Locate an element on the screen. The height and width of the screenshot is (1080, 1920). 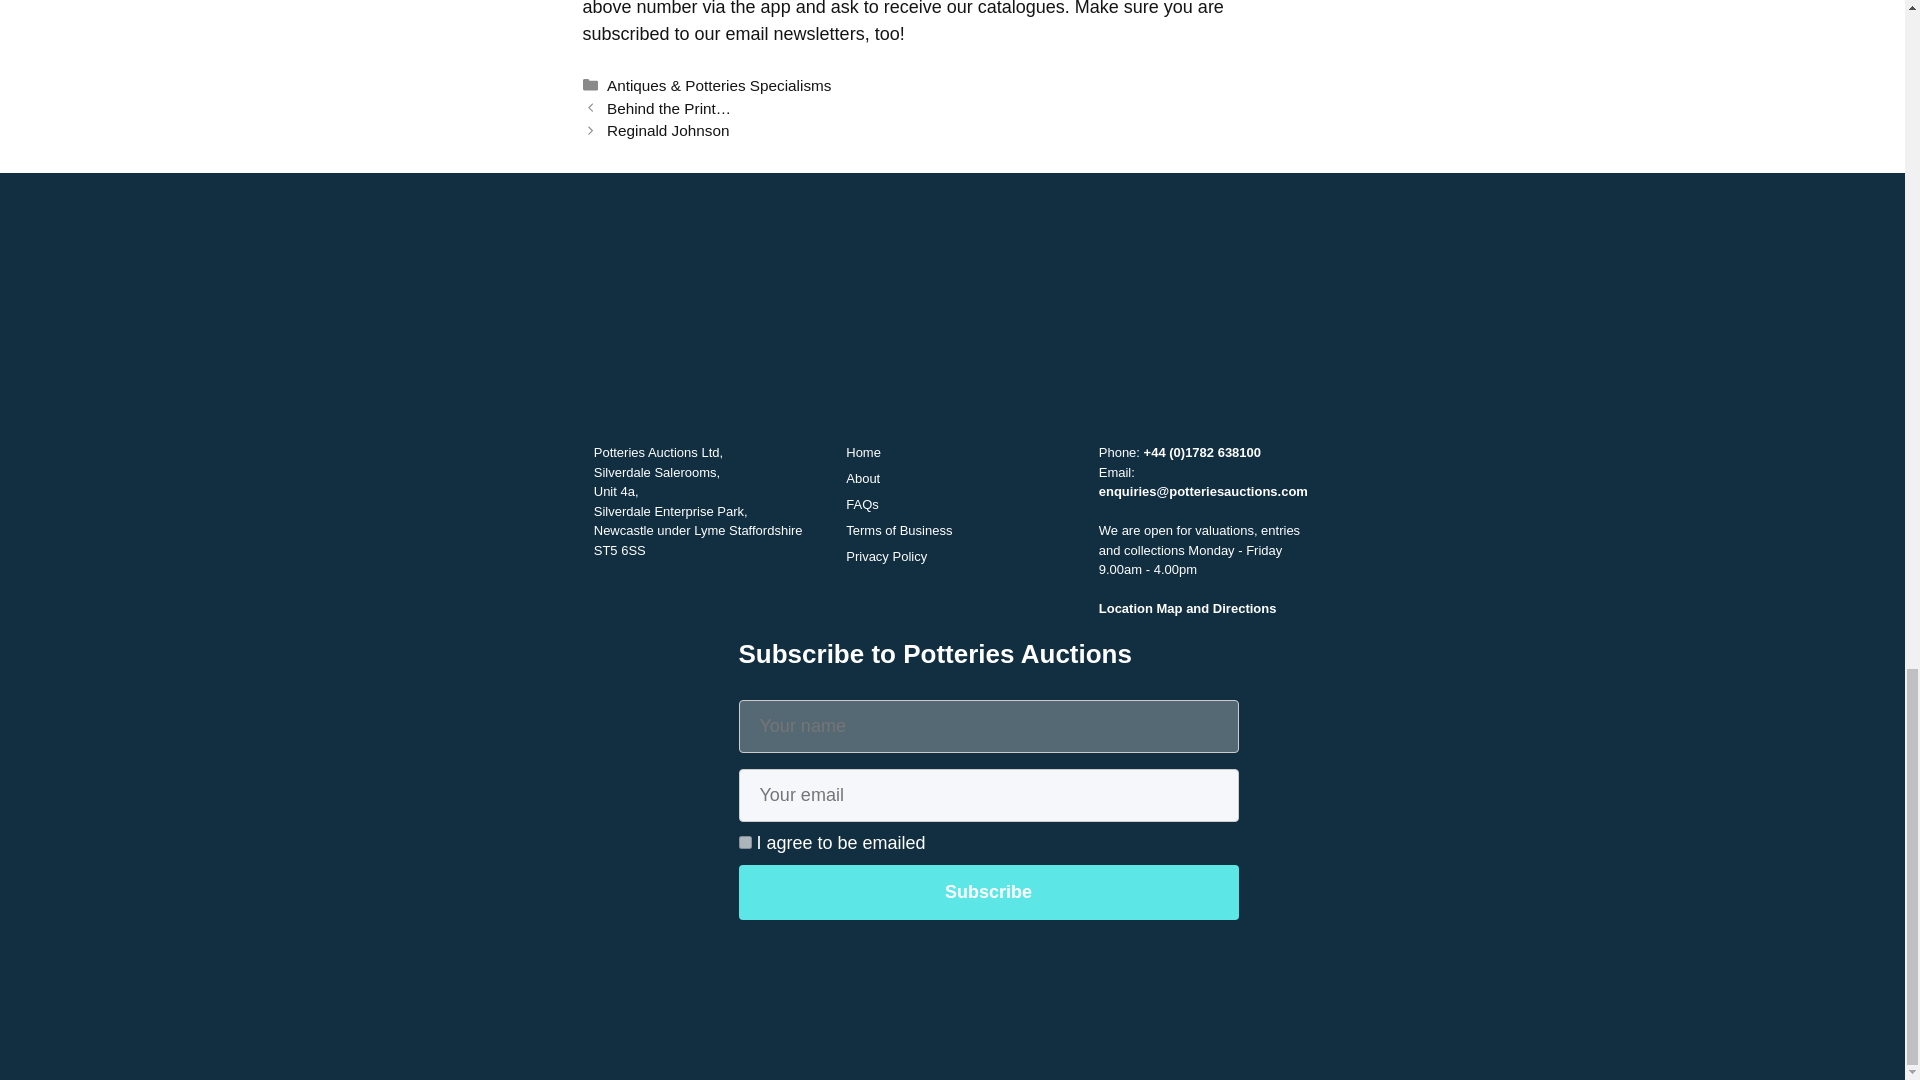
Location Map and Directions is located at coordinates (1187, 608).